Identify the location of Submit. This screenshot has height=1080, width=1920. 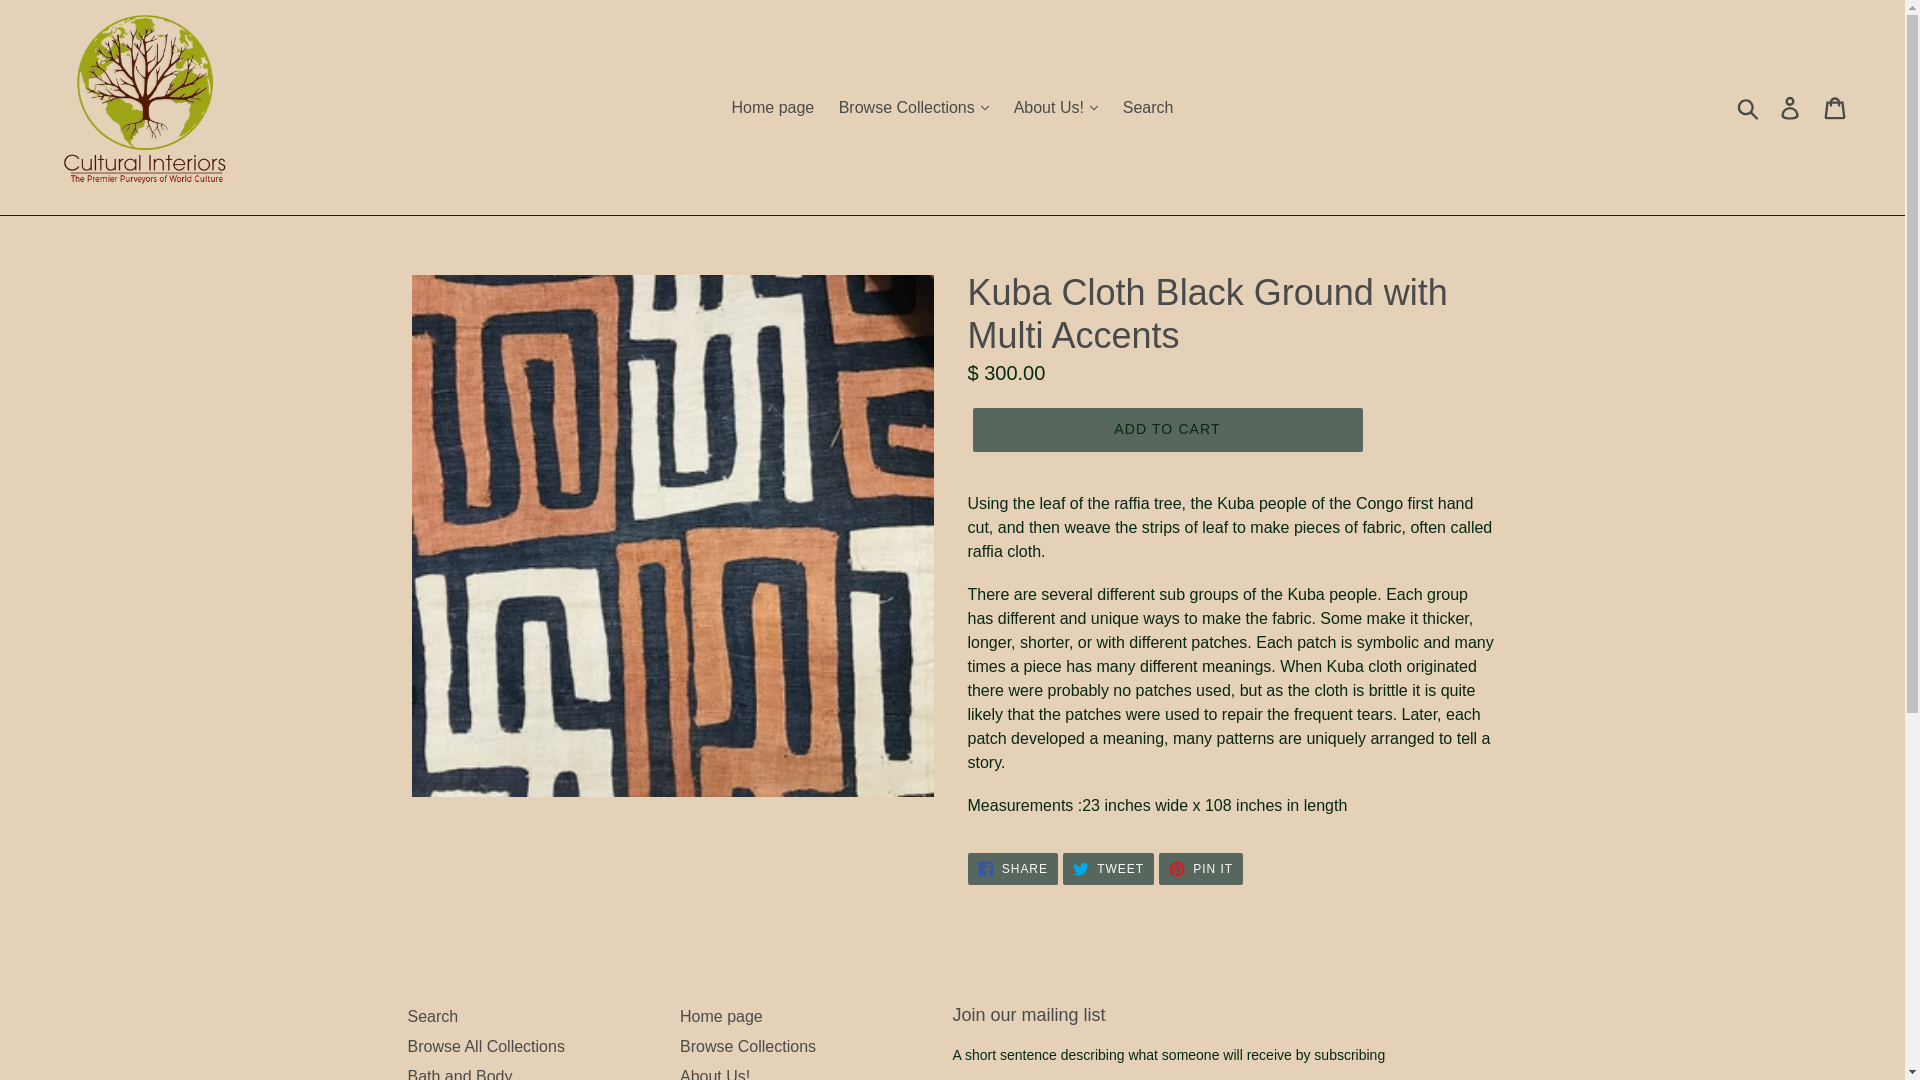
(1749, 108).